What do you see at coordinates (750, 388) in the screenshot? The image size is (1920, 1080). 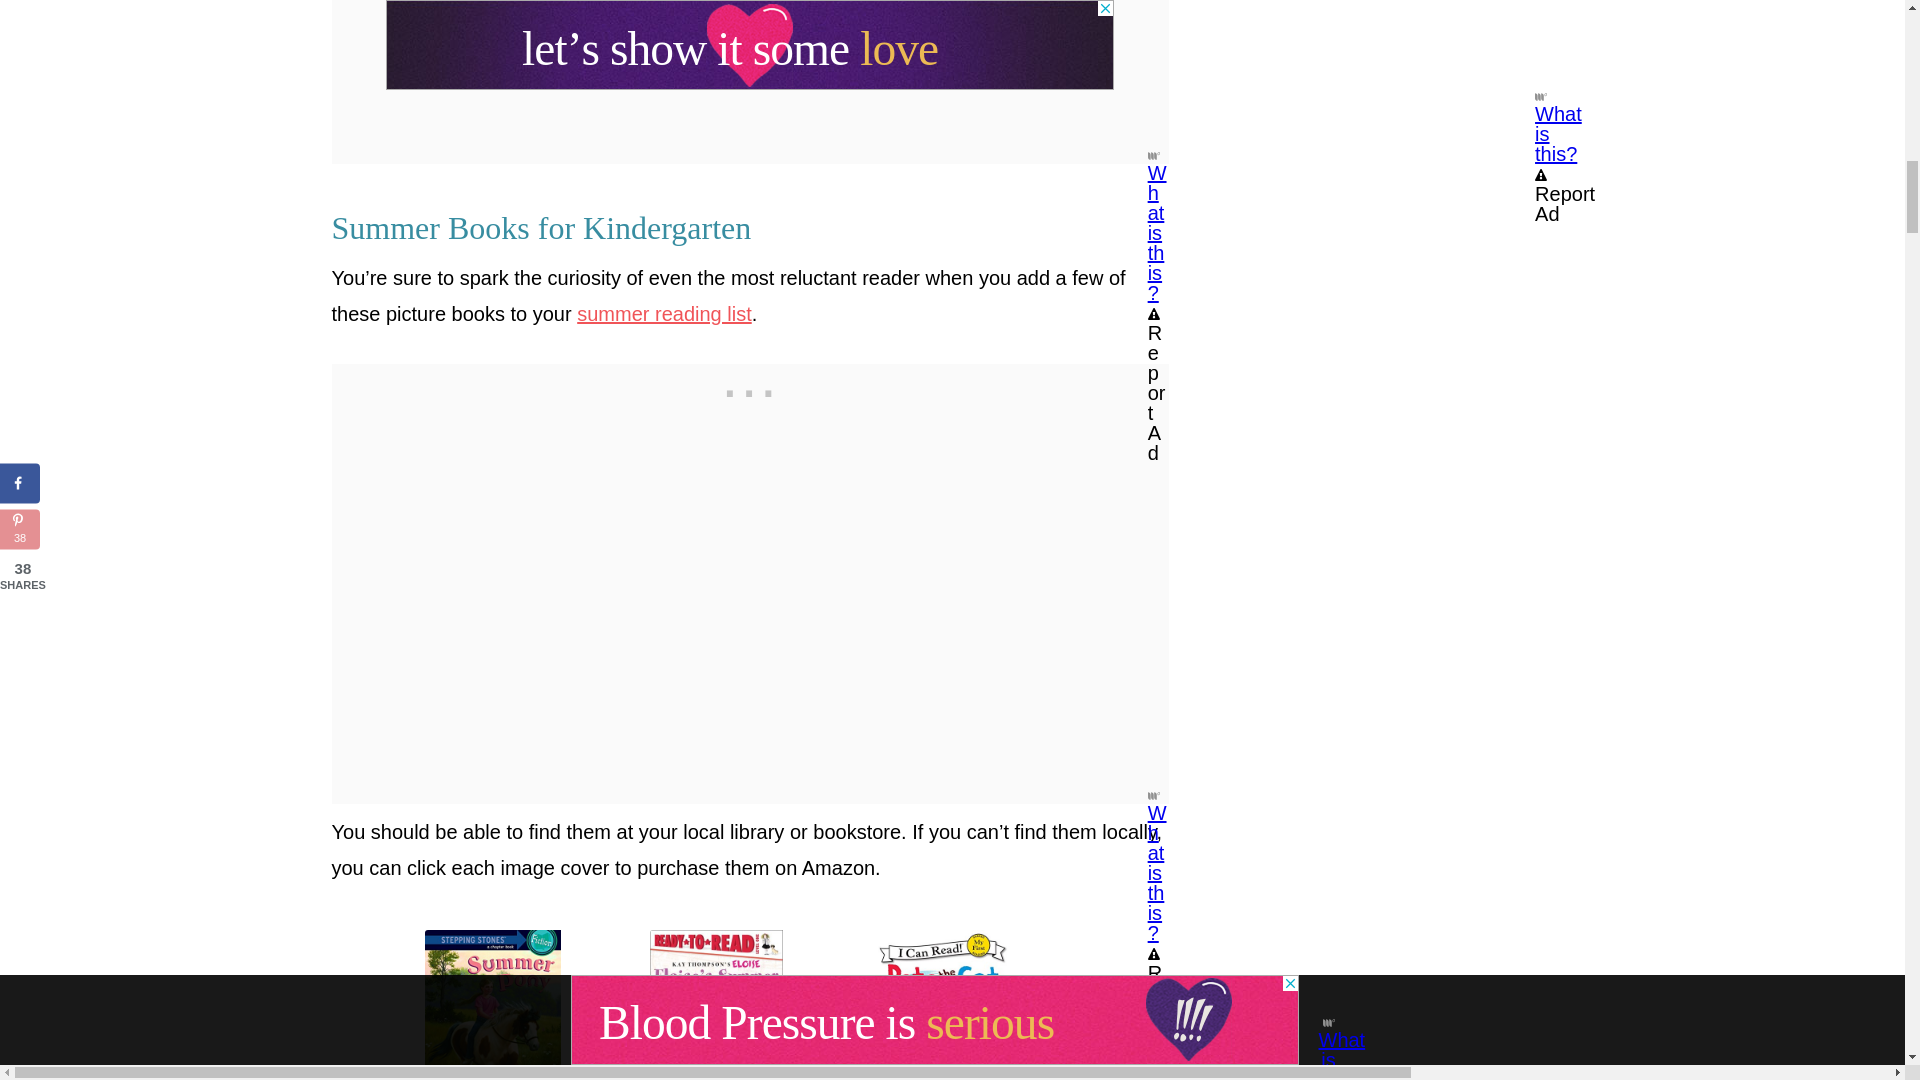 I see `3rd party ad content` at bounding box center [750, 388].